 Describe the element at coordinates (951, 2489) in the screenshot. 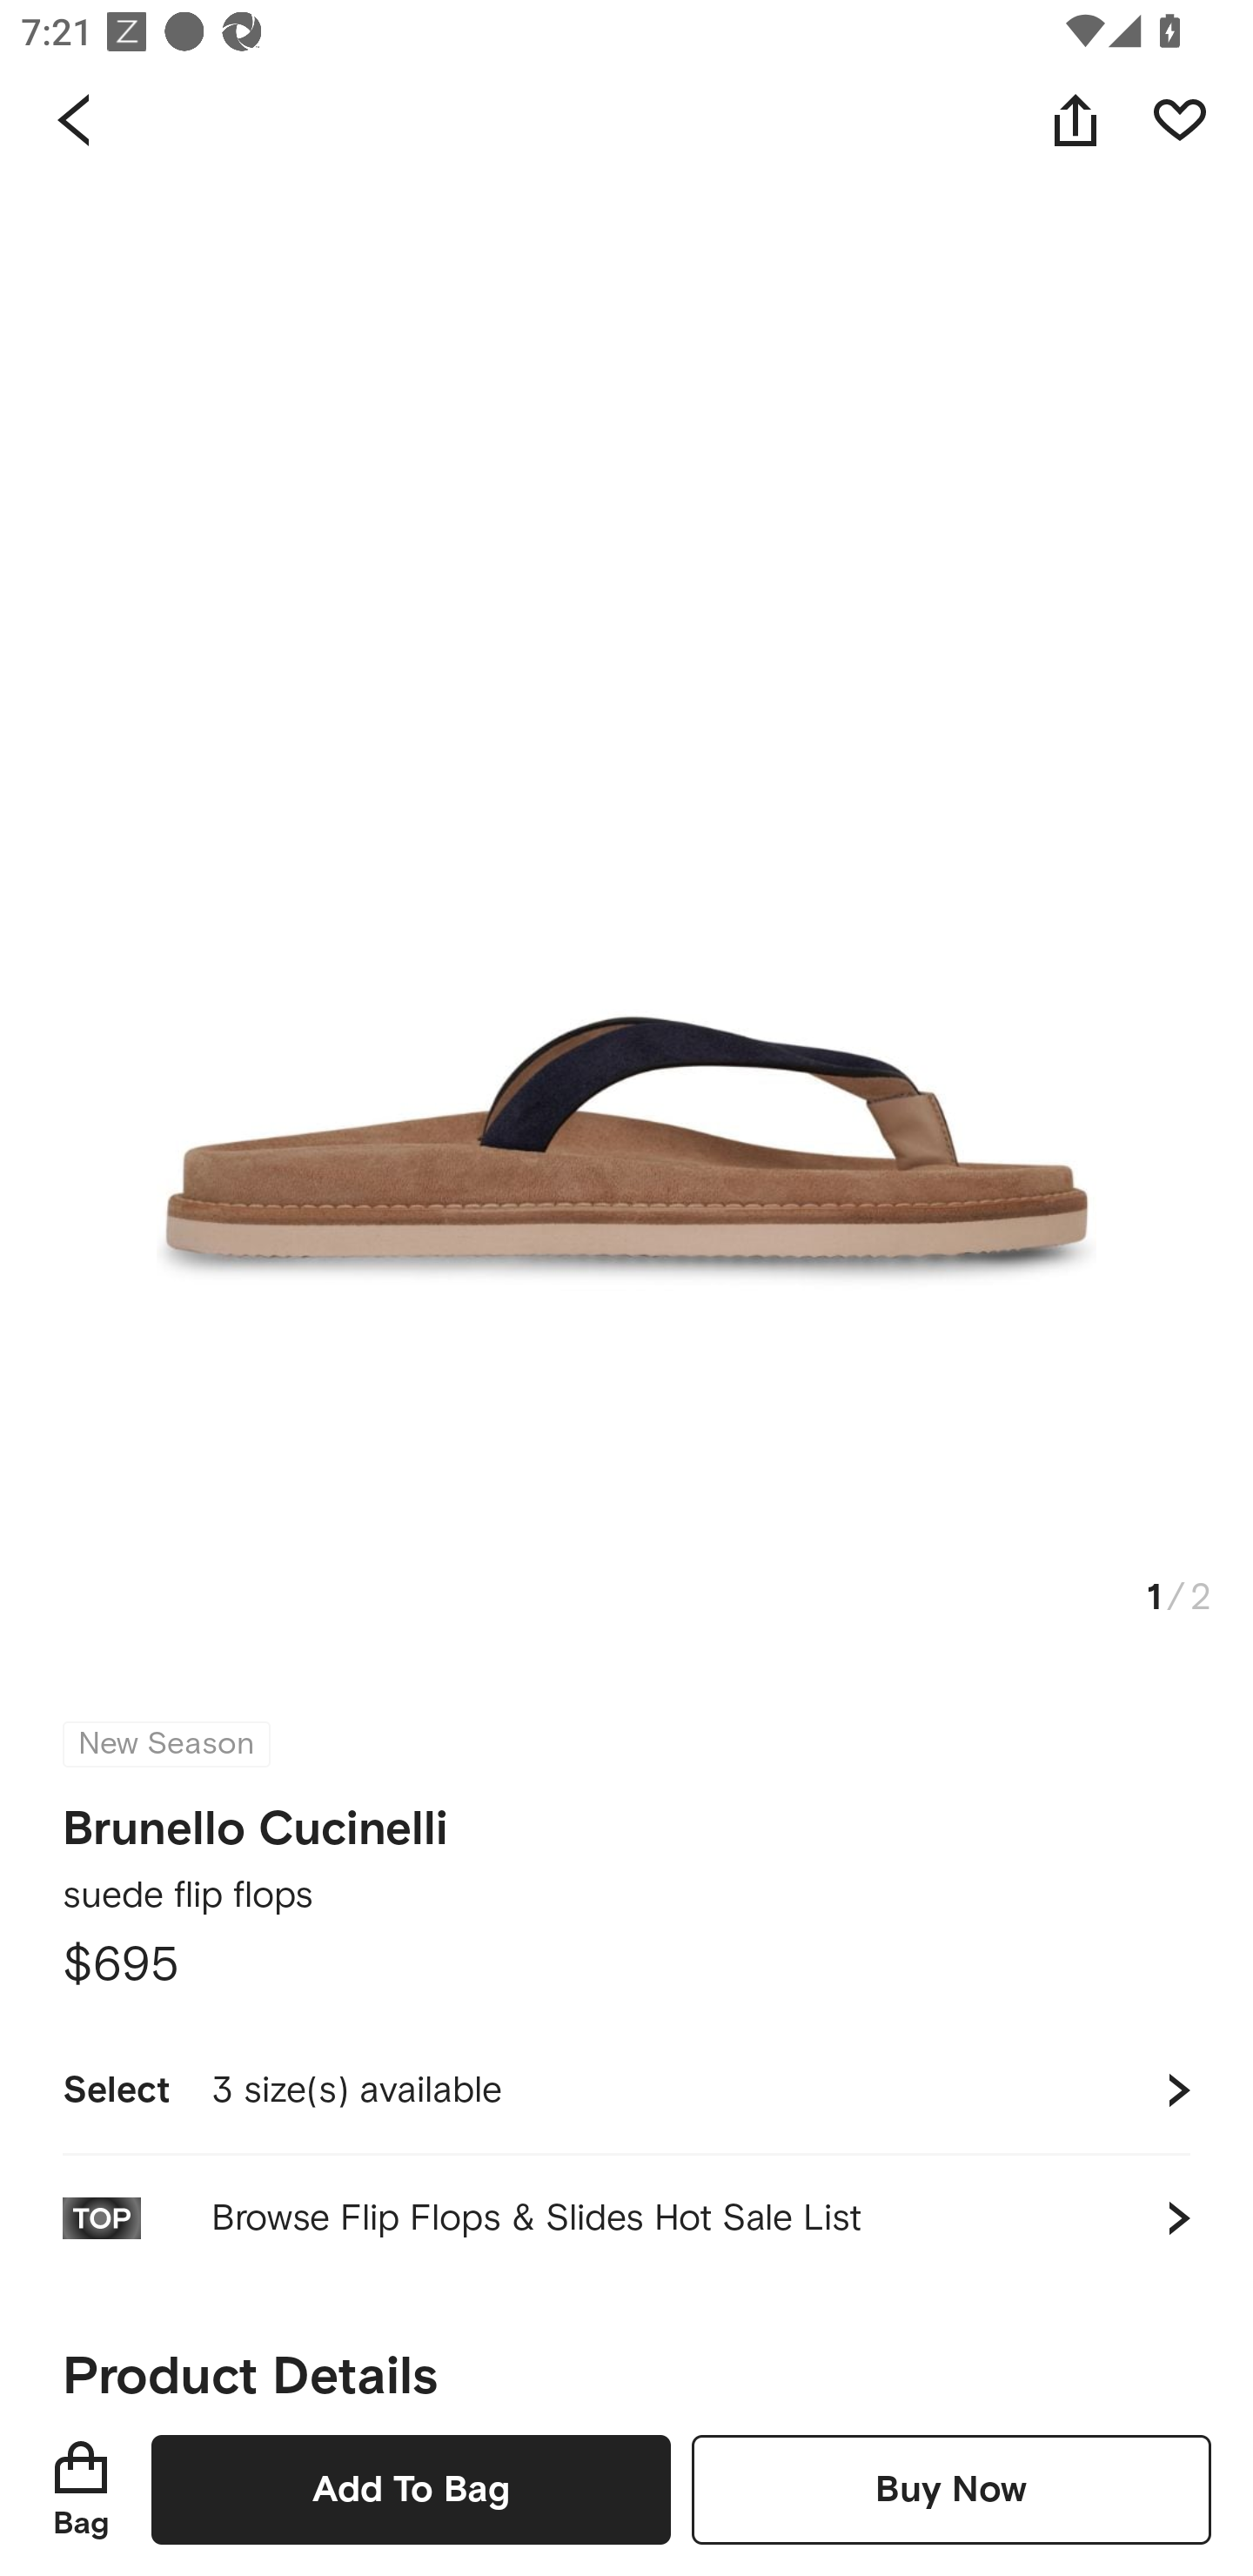

I see `Buy Now` at that location.